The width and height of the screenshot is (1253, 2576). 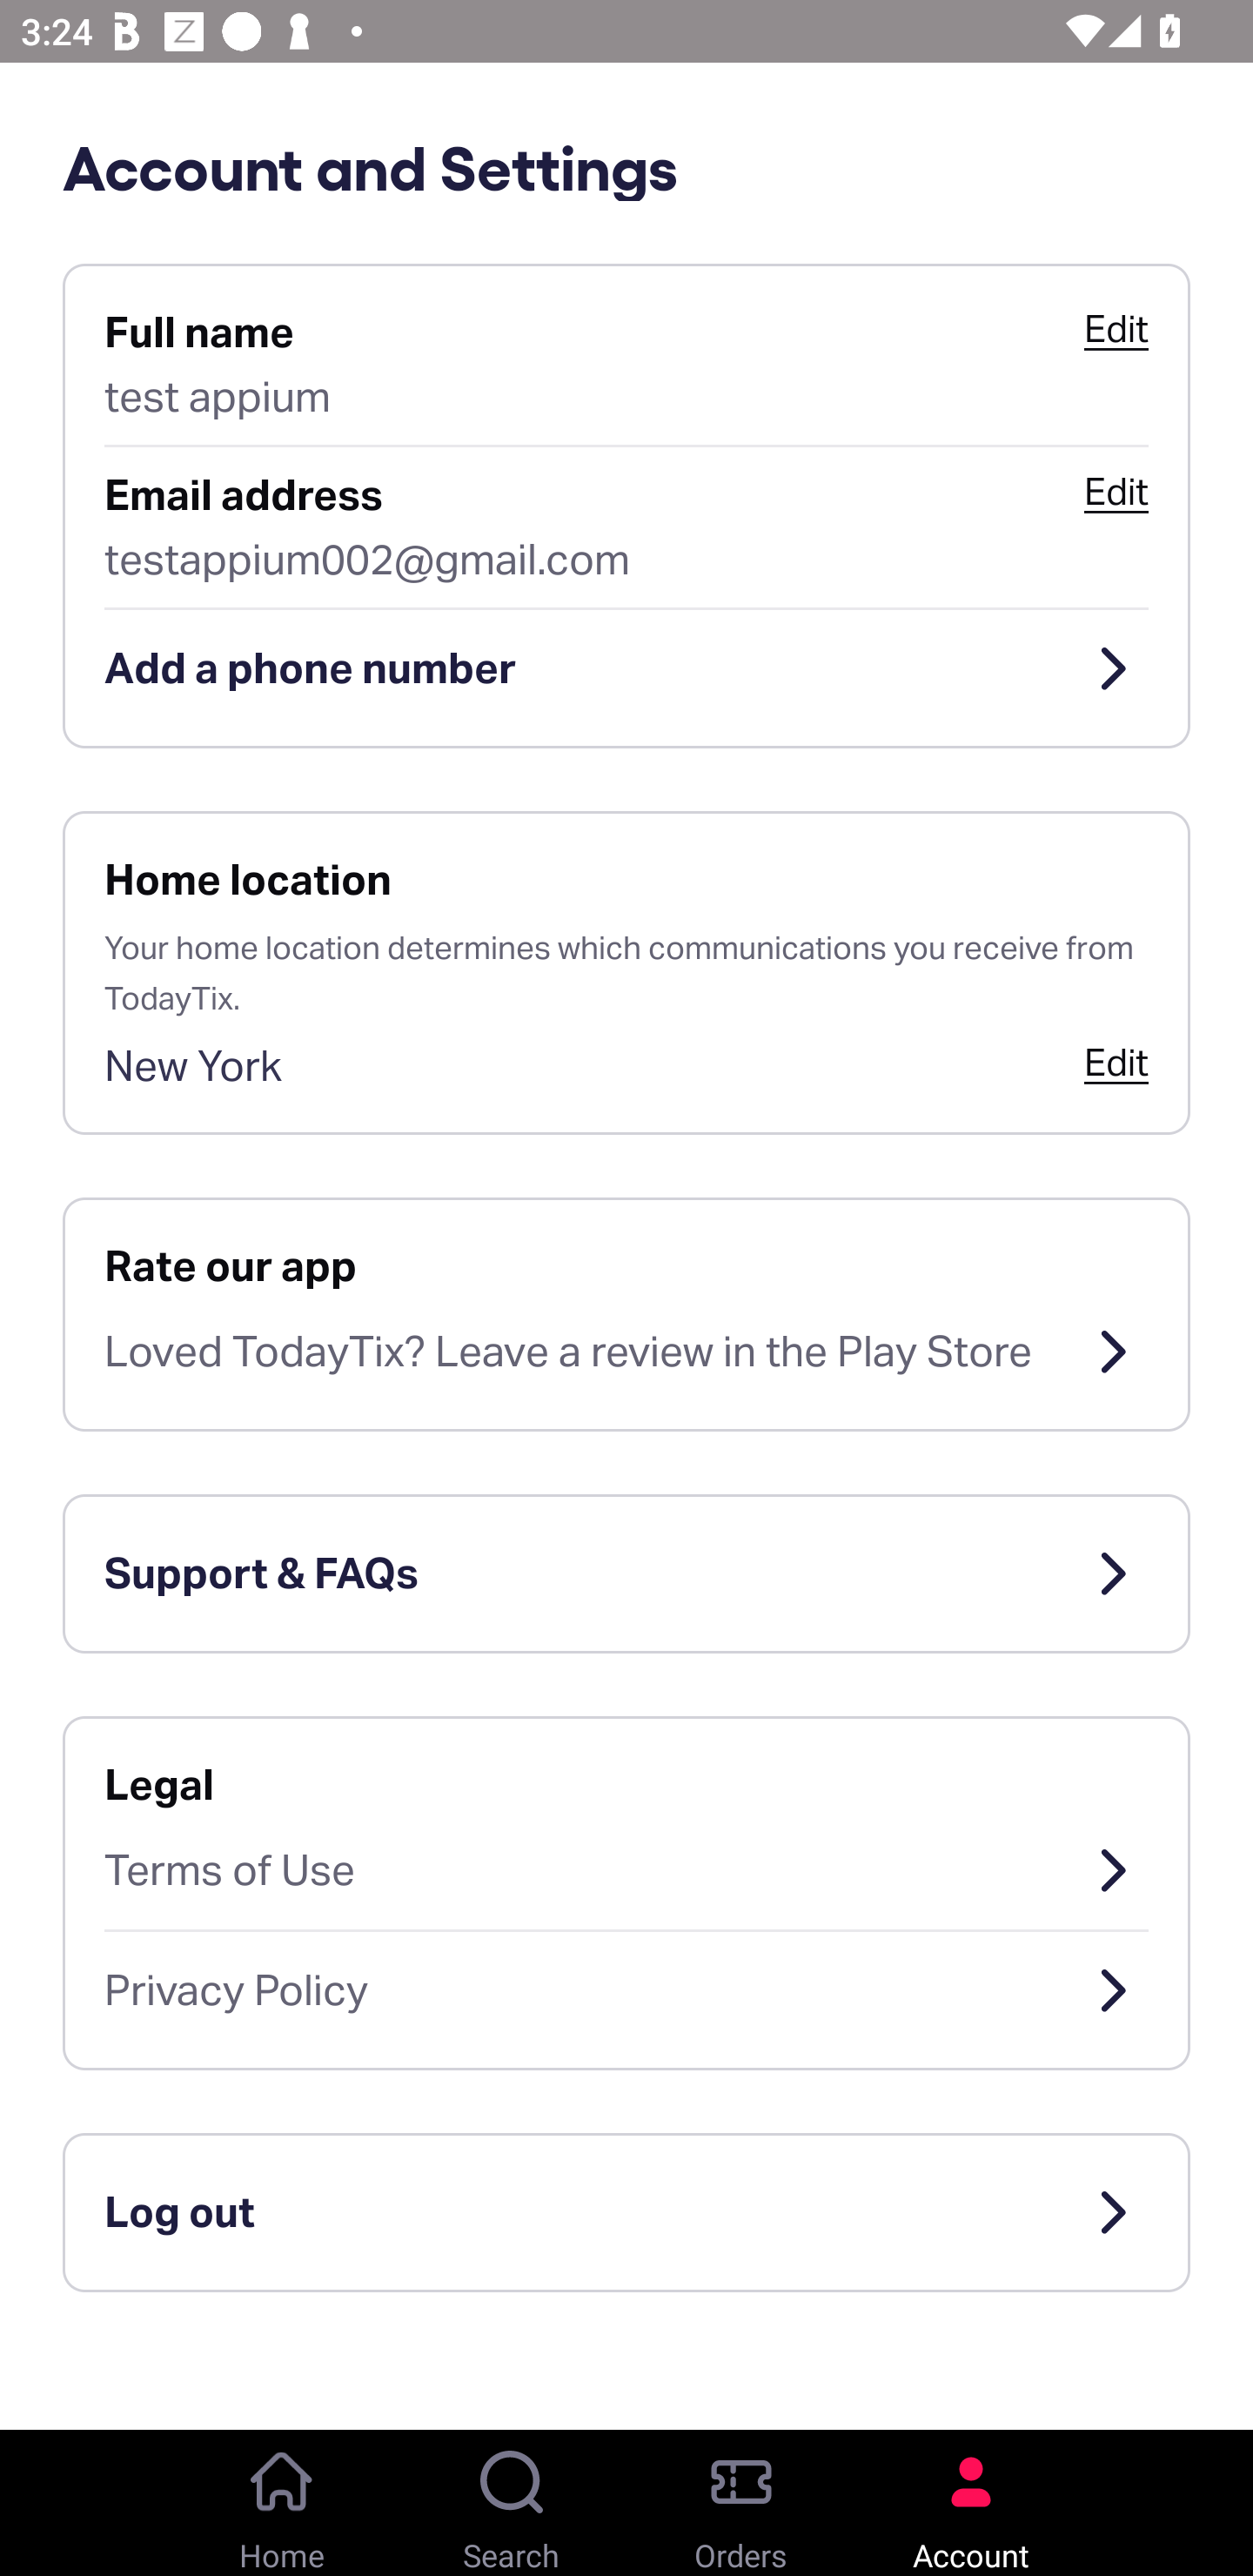 What do you see at coordinates (626, 1573) in the screenshot?
I see `Support & FAQs` at bounding box center [626, 1573].